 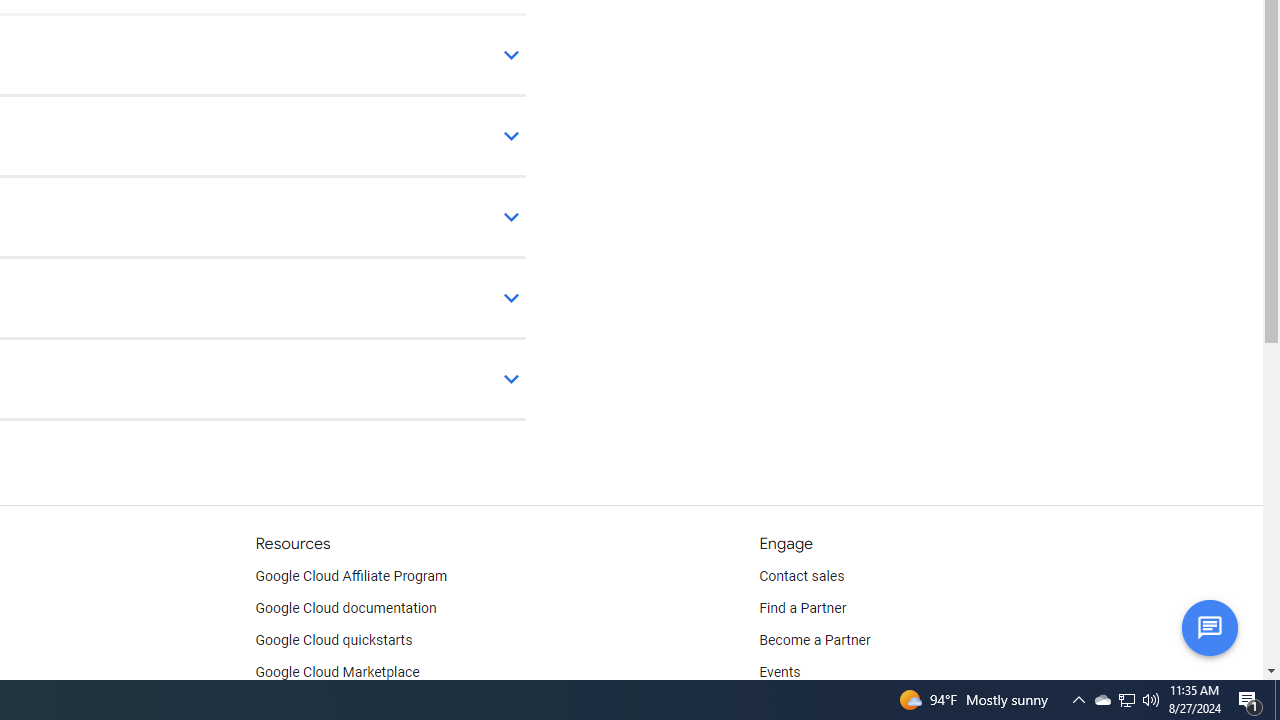 I want to click on Find a Partner, so click(x=803, y=608).